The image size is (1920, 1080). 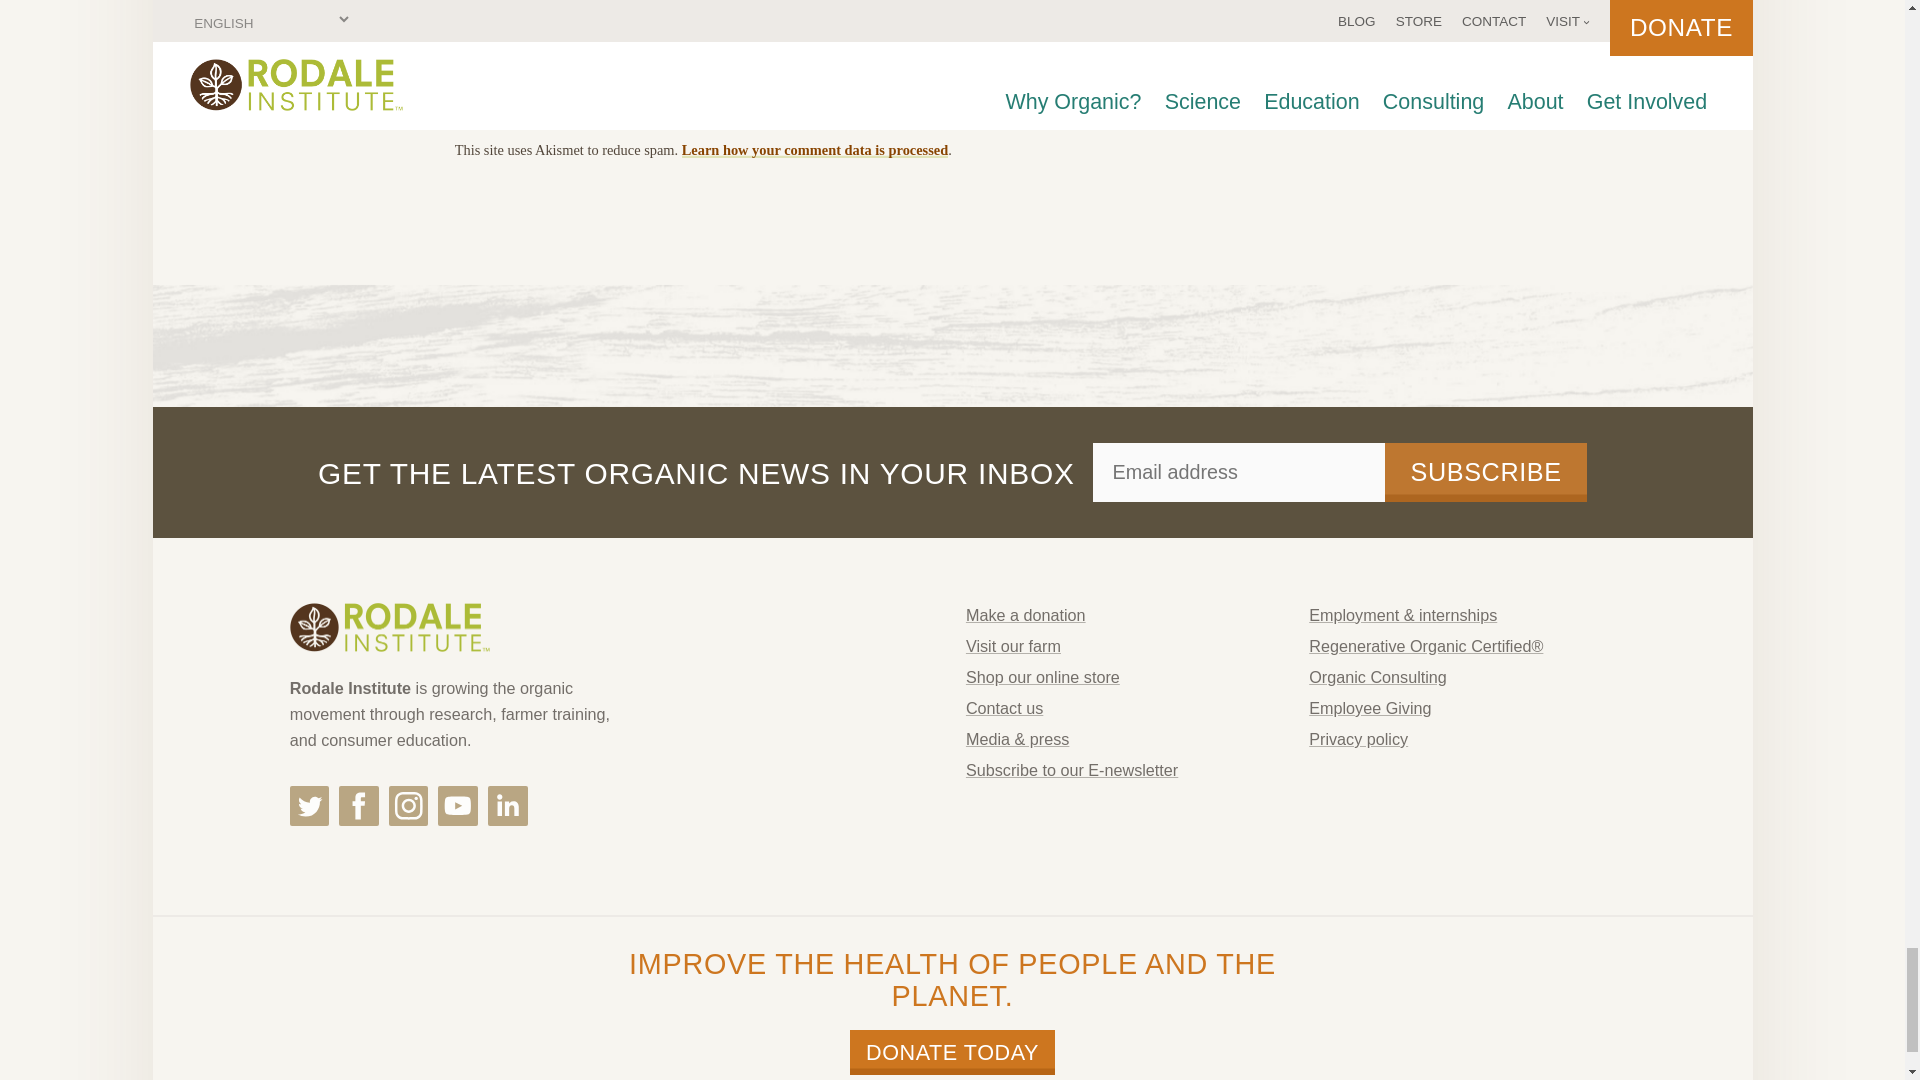 I want to click on Visit Rodale's facebook page, so click(x=358, y=806).